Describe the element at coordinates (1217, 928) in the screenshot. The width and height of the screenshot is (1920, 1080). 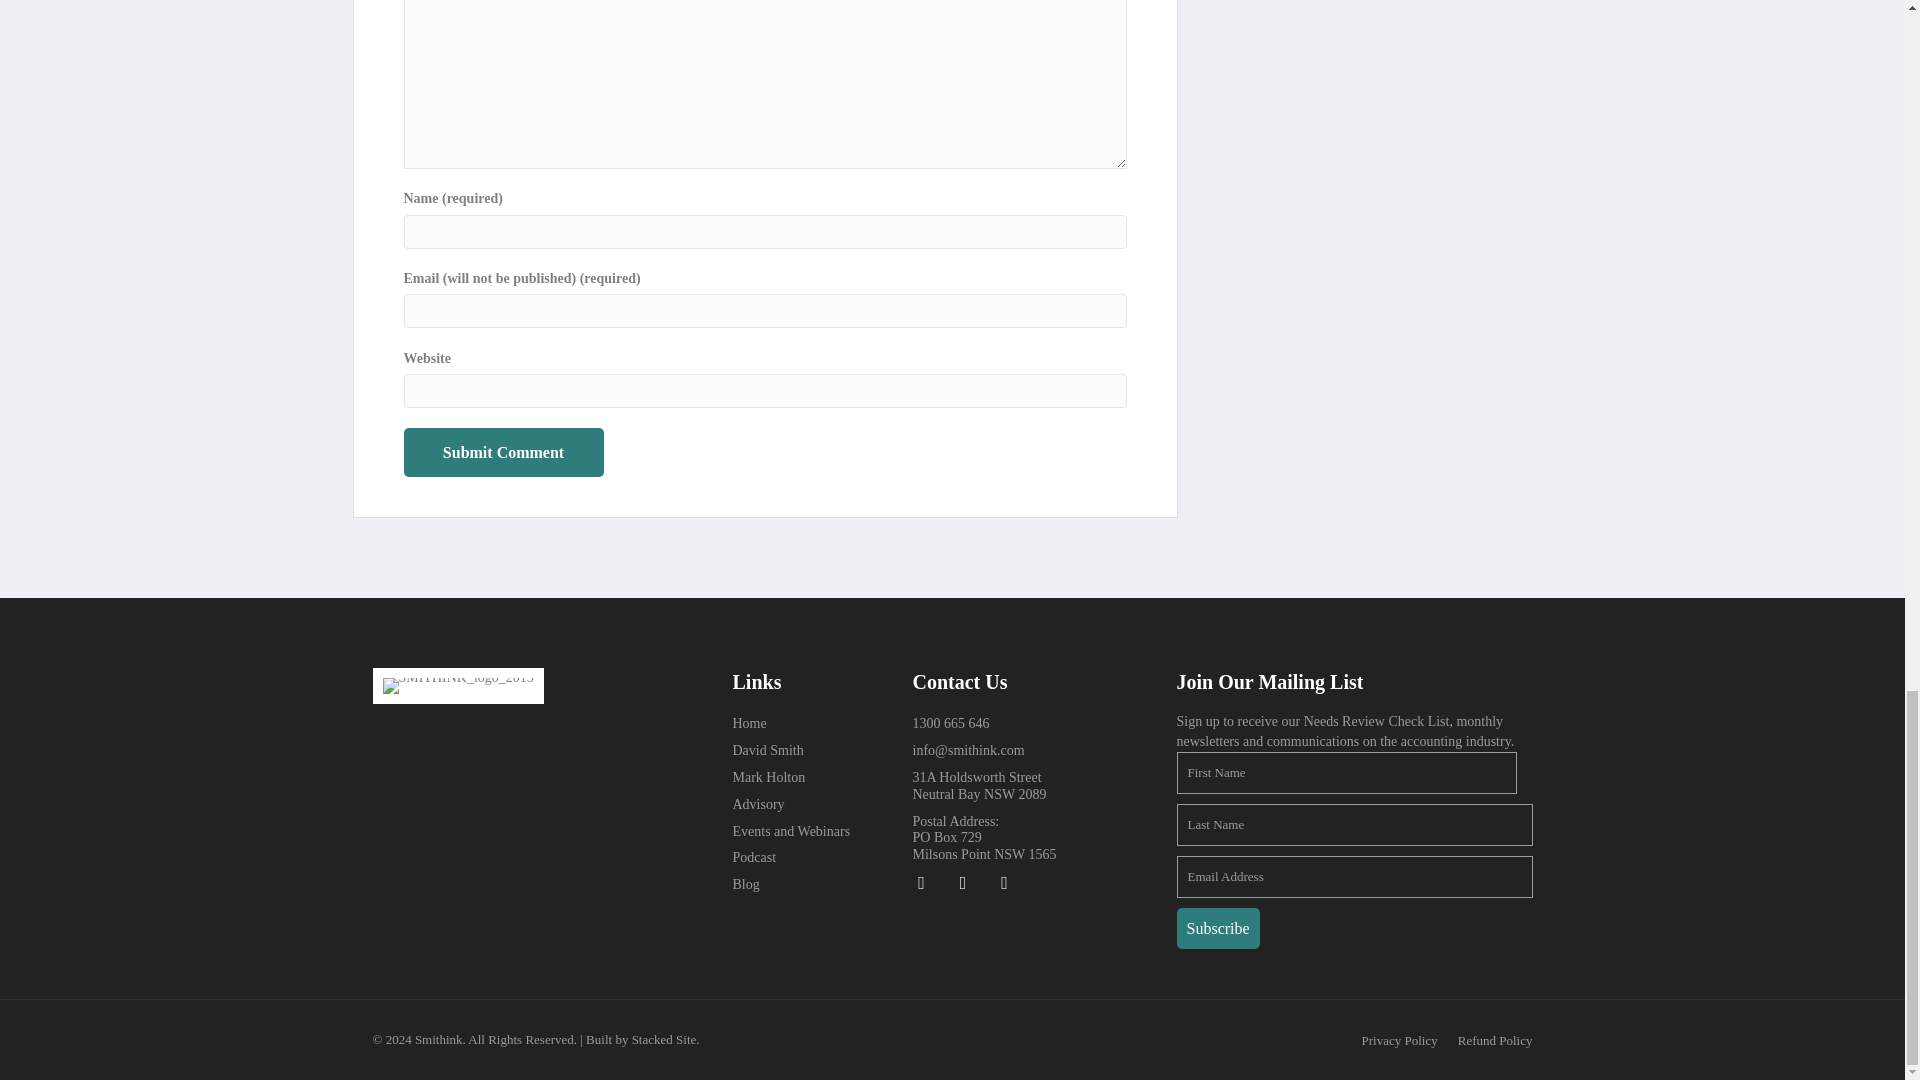
I see `Subscribe` at that location.